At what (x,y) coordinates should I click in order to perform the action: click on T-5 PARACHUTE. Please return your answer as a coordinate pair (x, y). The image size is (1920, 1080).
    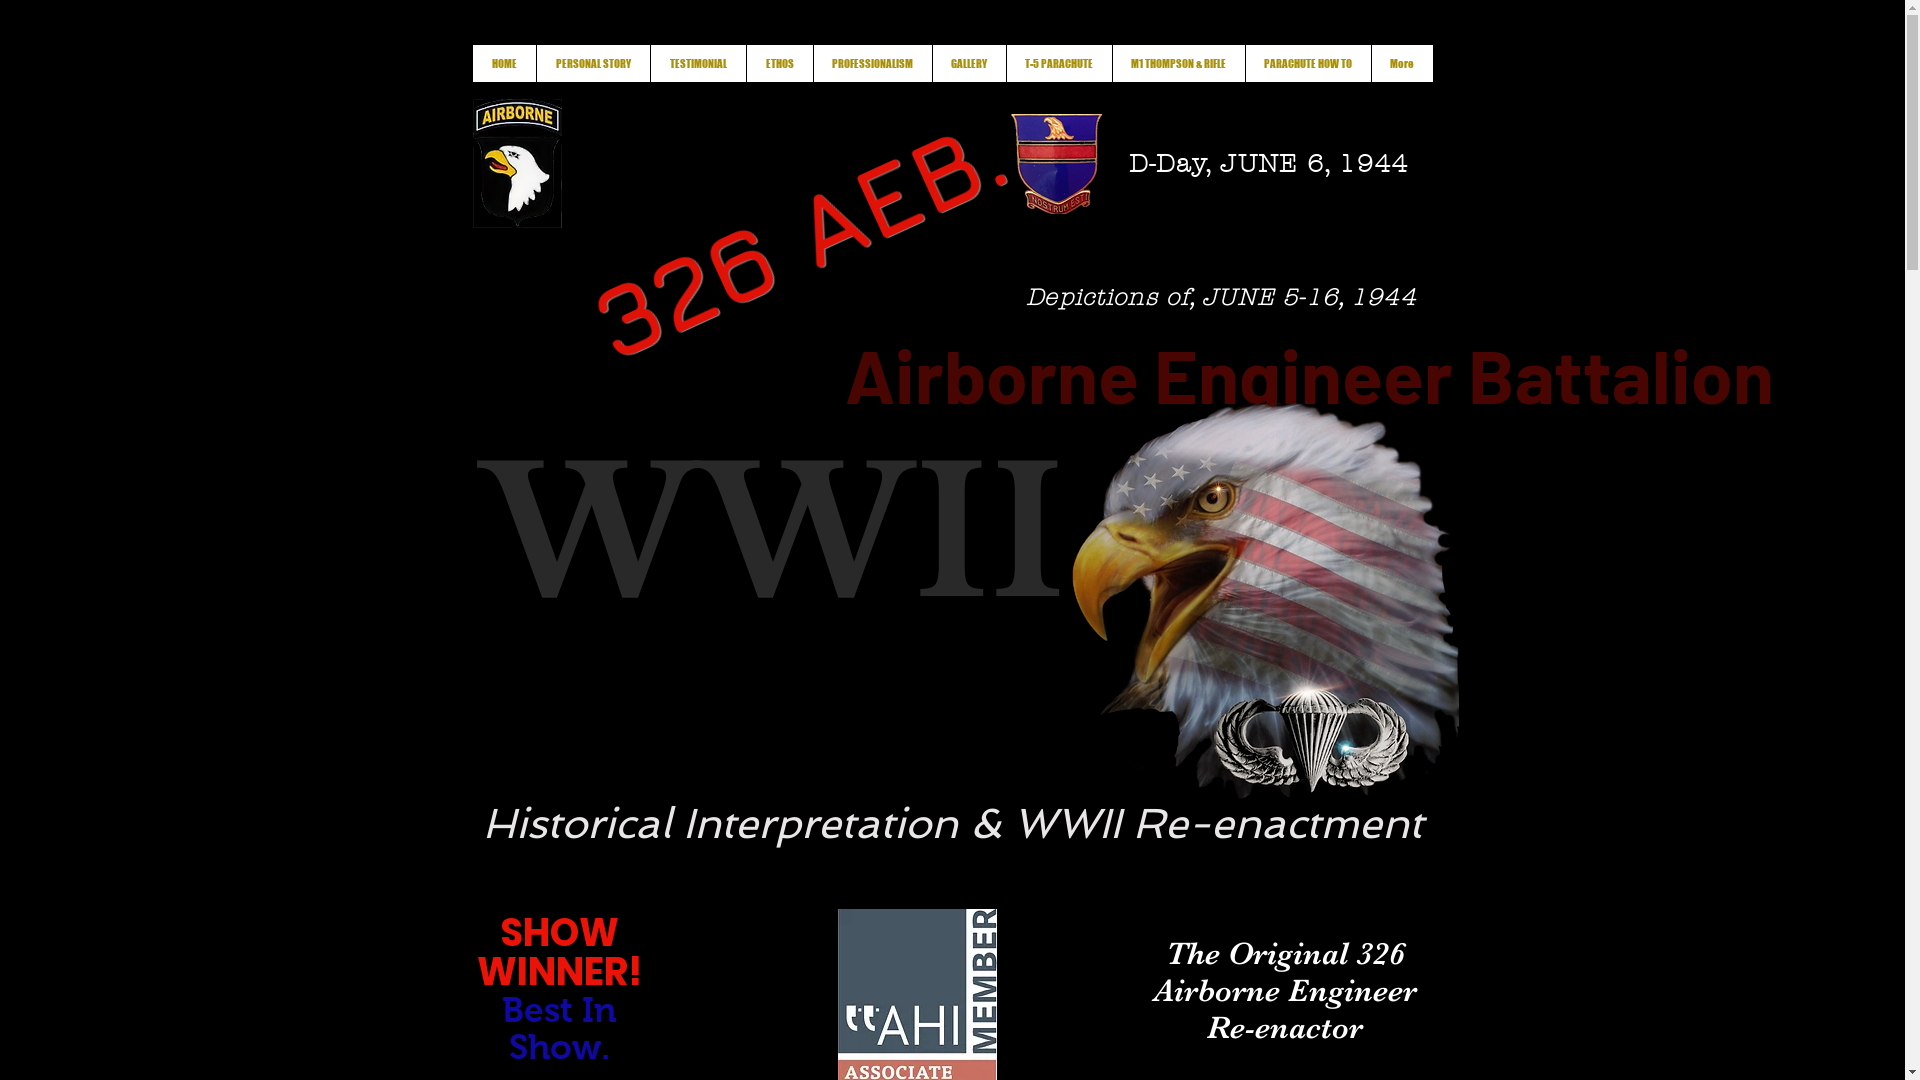
    Looking at the image, I should click on (1059, 64).